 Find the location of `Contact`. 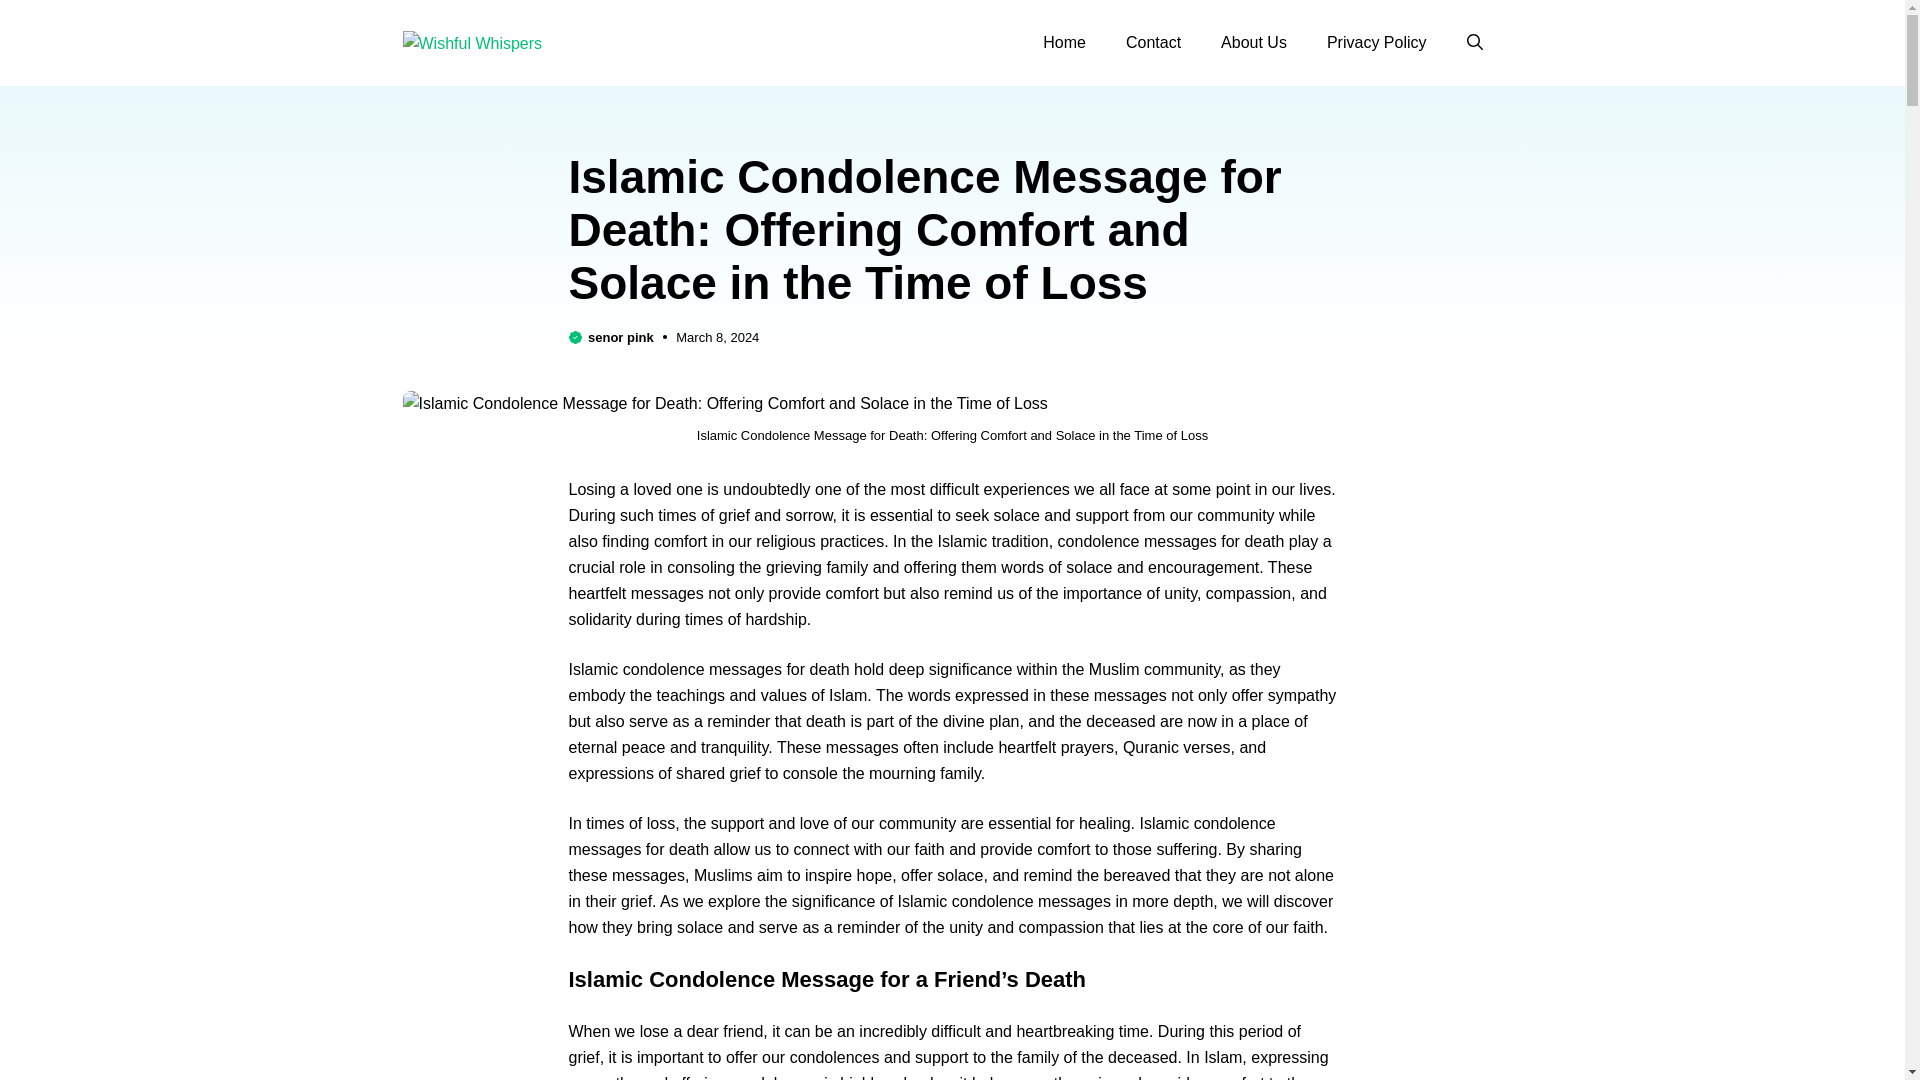

Contact is located at coordinates (1153, 43).